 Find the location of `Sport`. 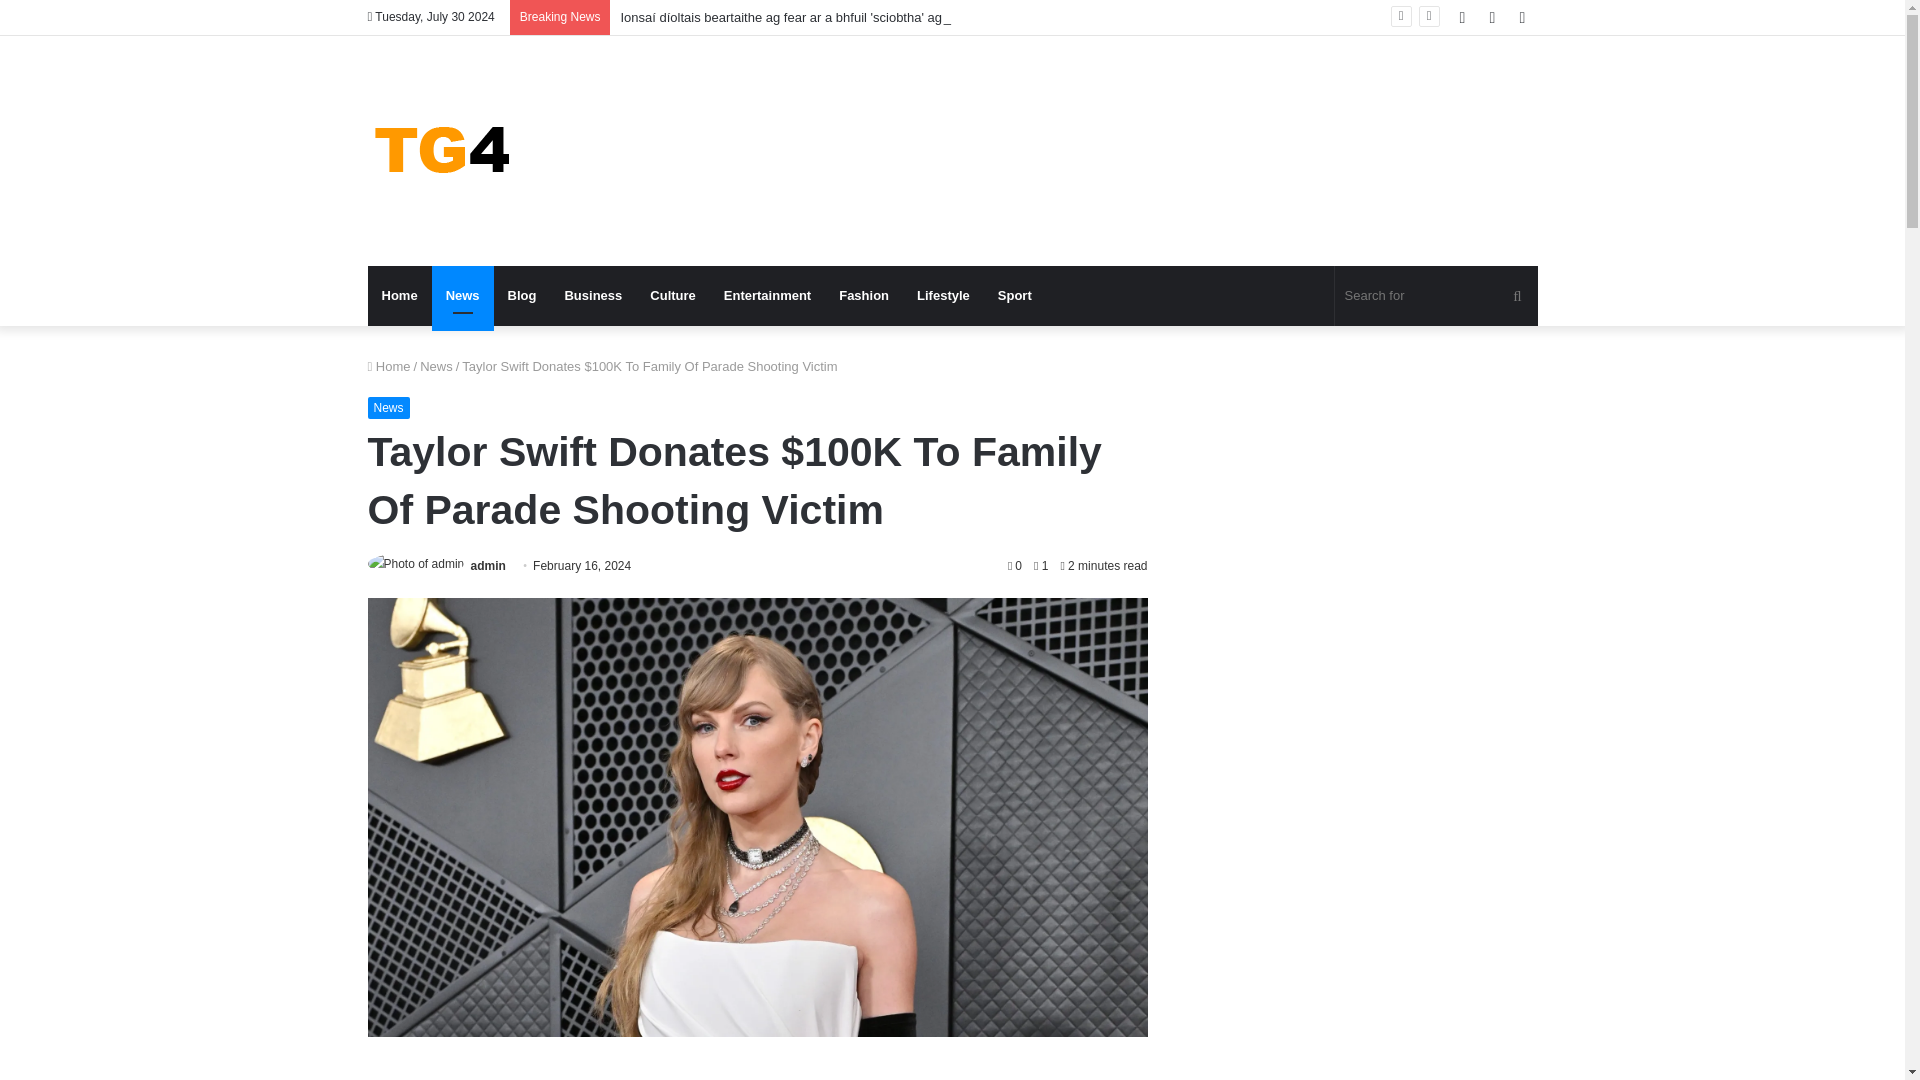

Sport is located at coordinates (1014, 296).